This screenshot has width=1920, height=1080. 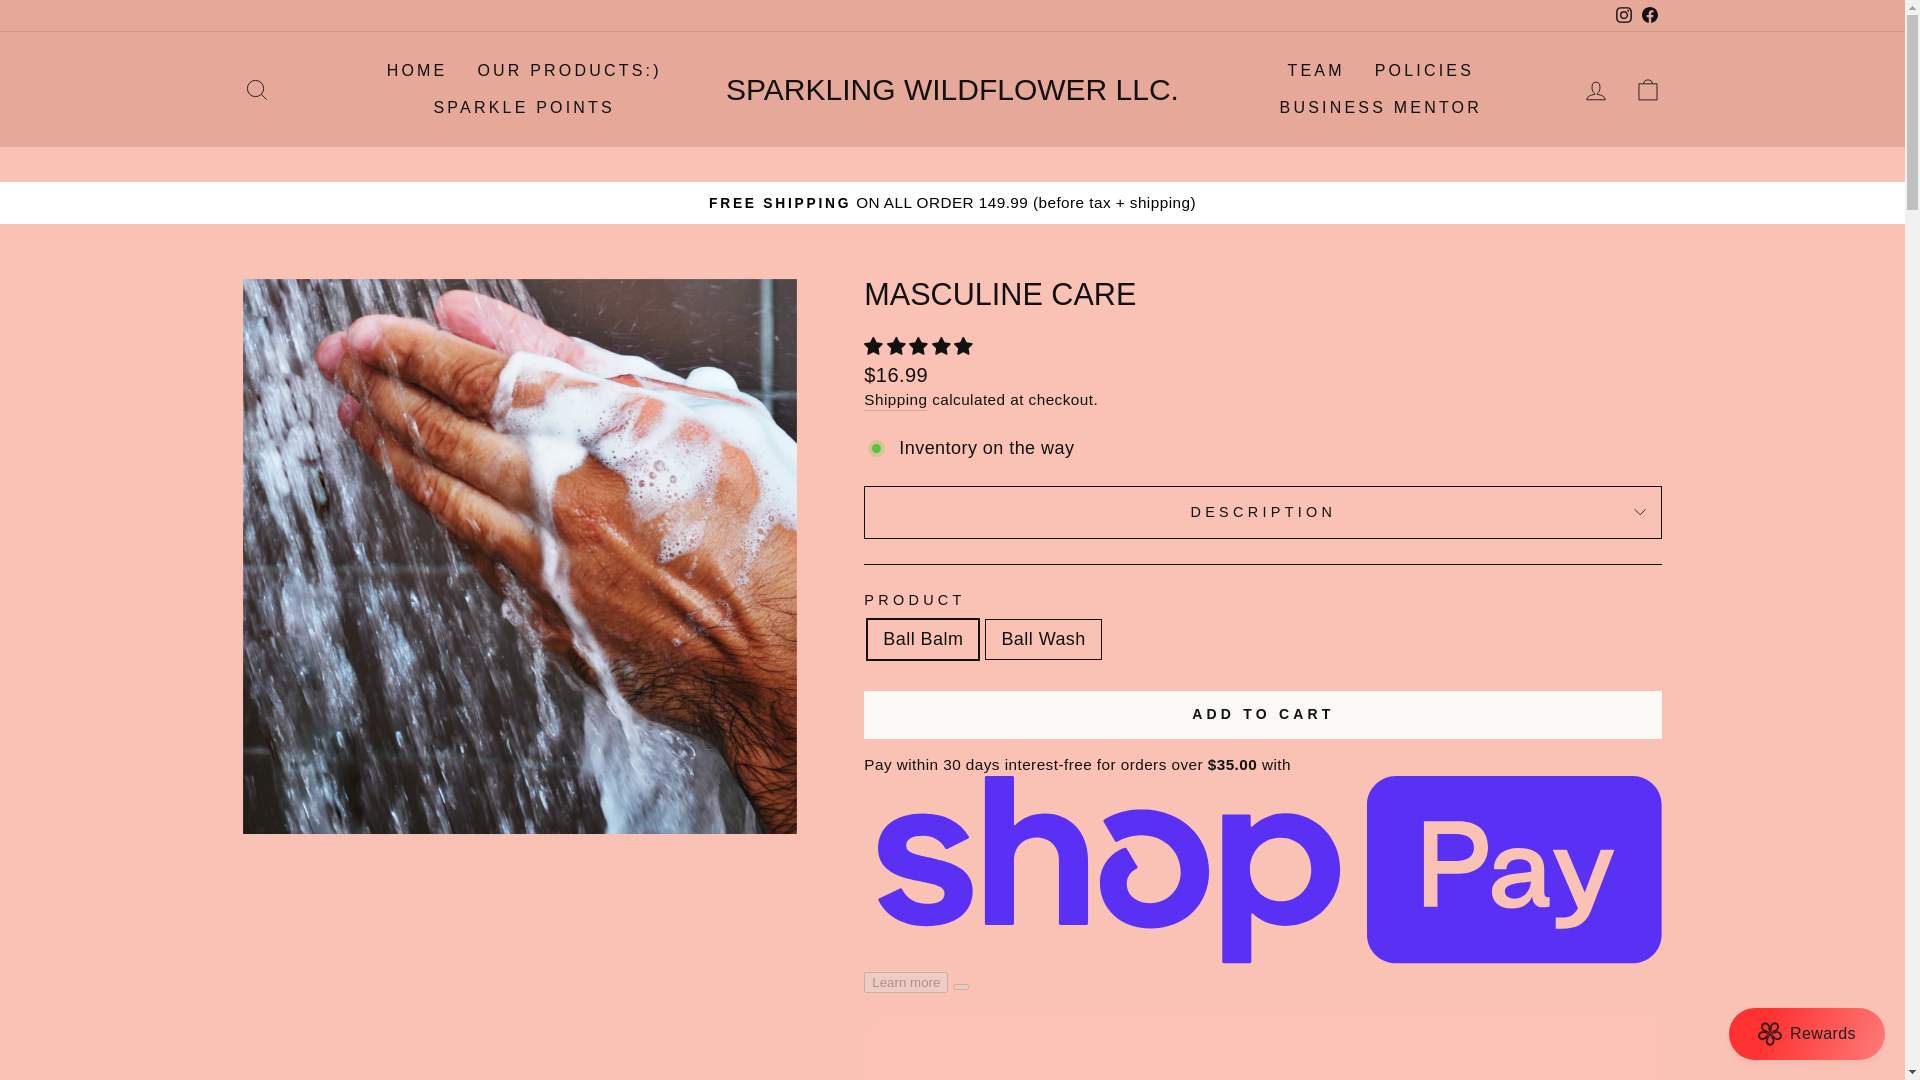 I want to click on ACCOUNT, so click(x=417, y=70).